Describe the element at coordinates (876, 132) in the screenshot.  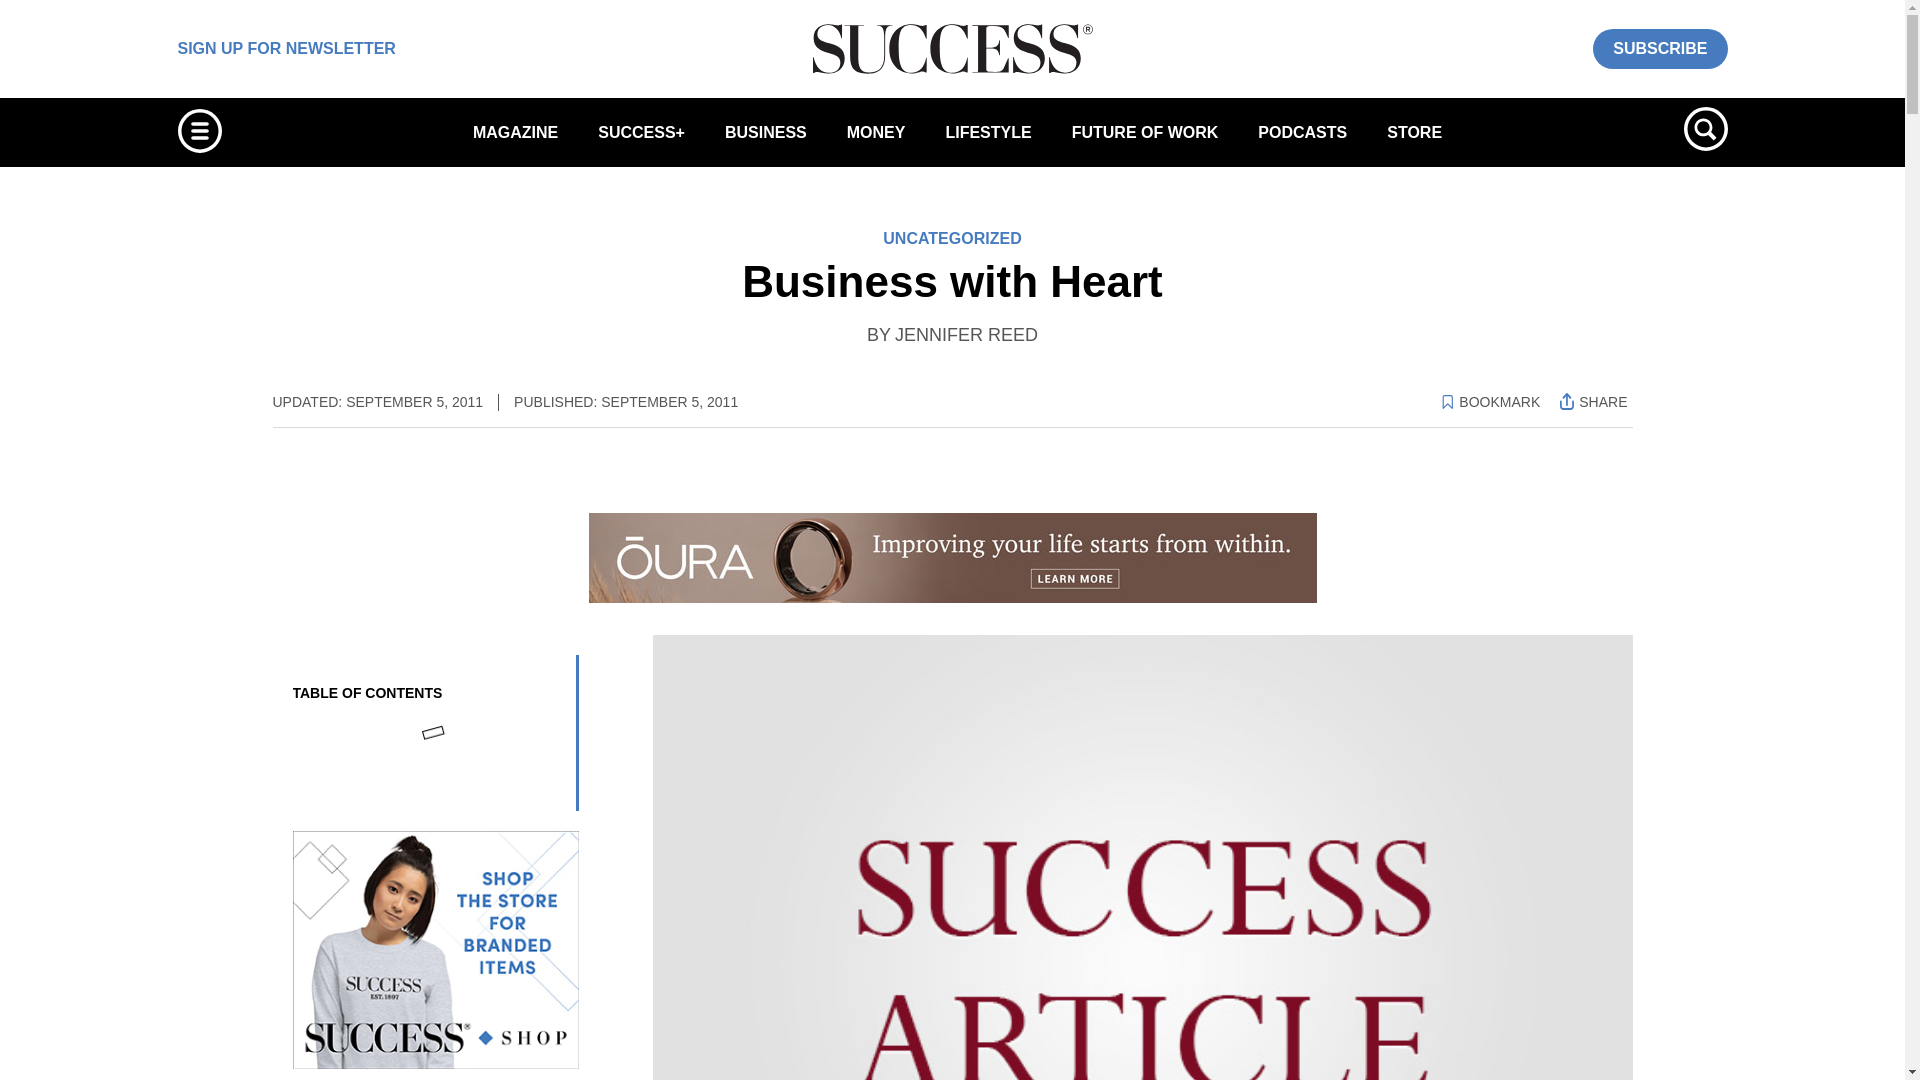
I see `MONEY` at that location.